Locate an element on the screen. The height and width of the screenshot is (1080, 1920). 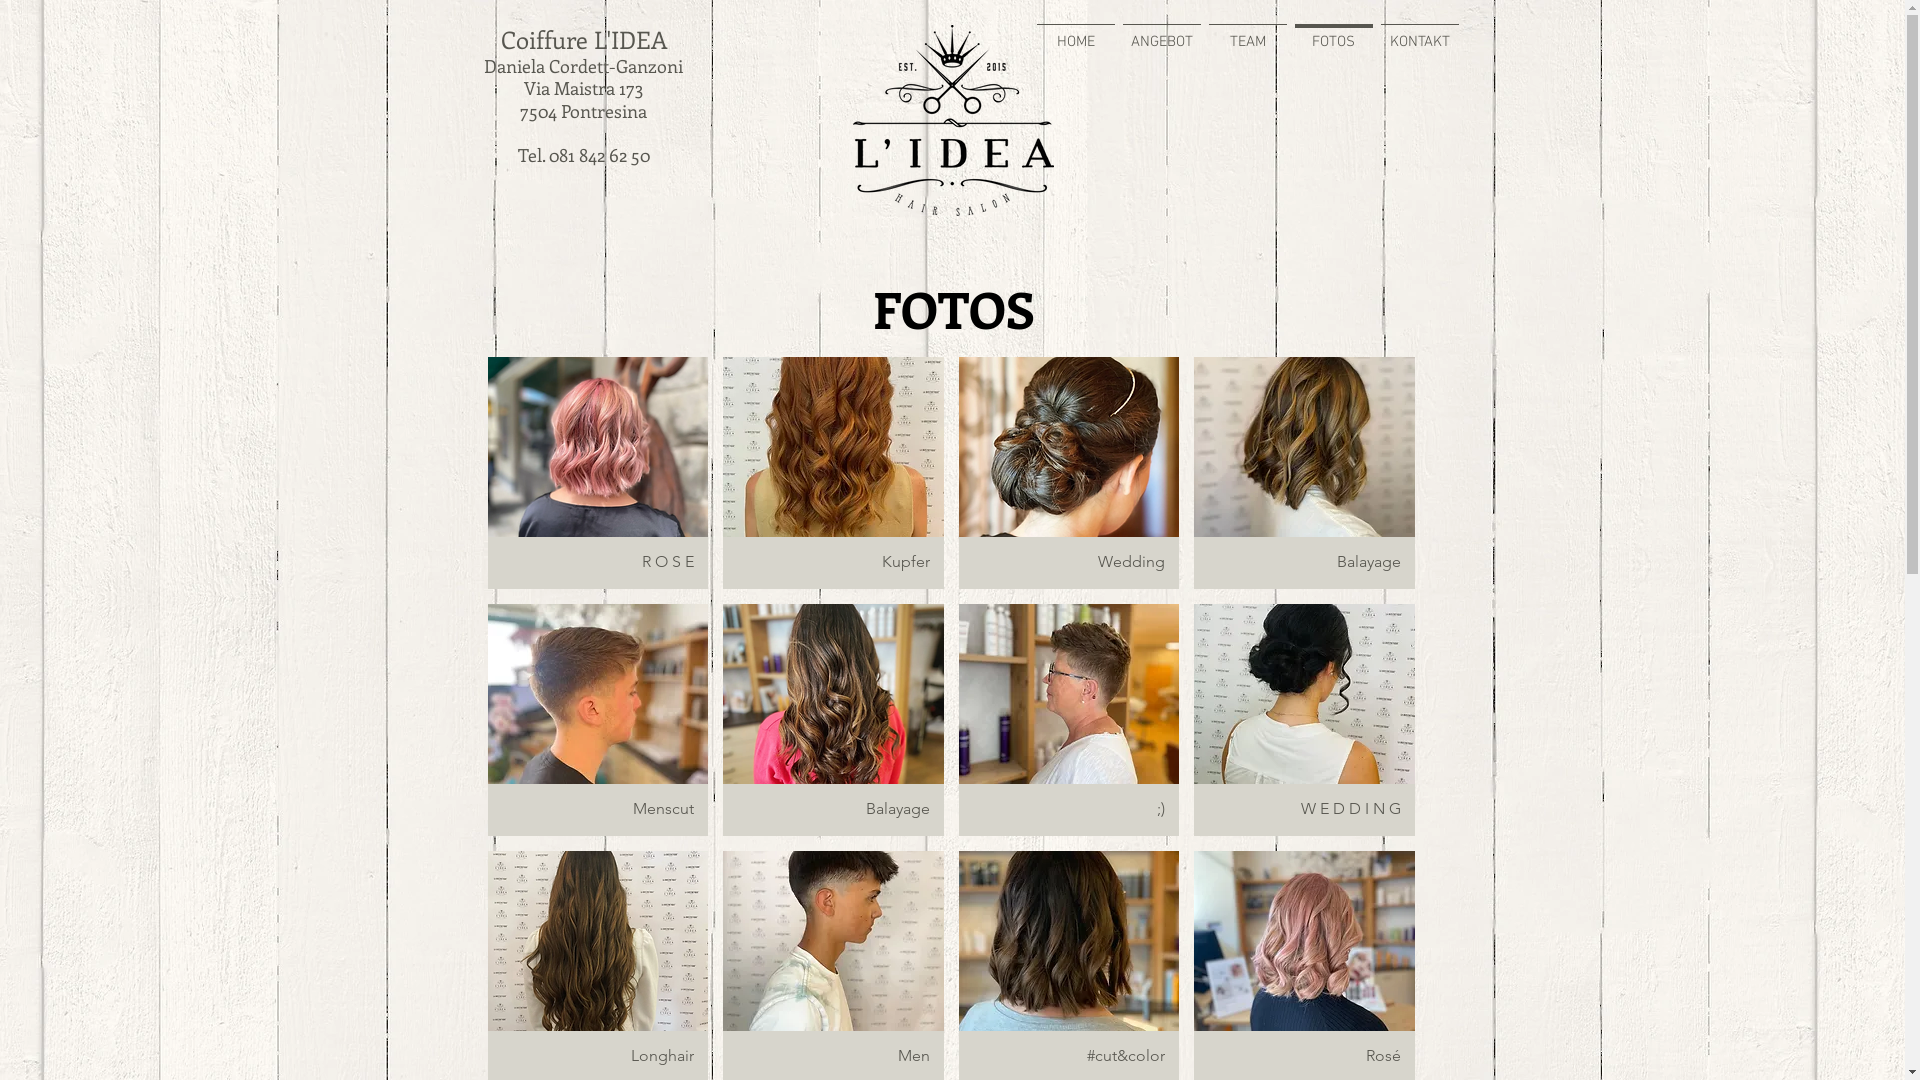
TEAM is located at coordinates (1247, 33).